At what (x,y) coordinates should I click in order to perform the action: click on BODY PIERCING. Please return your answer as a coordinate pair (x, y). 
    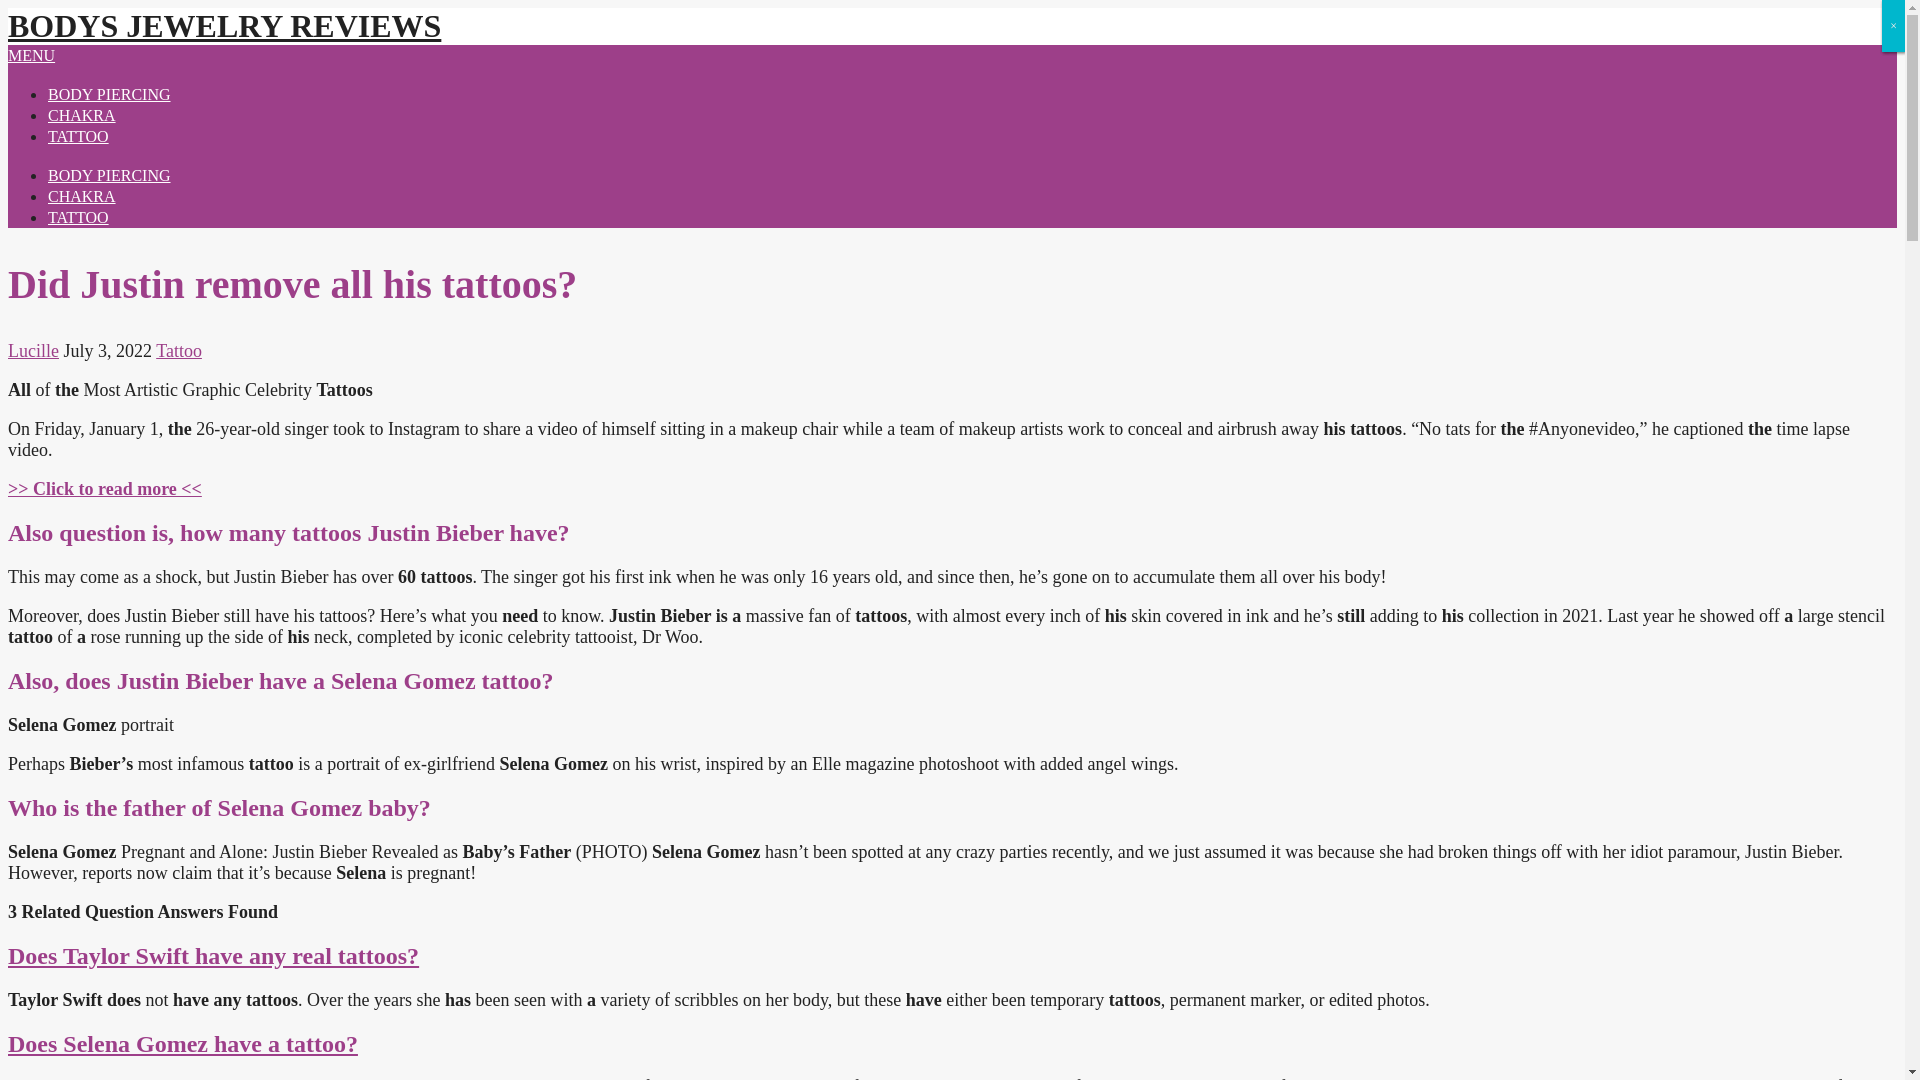
    Looking at the image, I should click on (109, 175).